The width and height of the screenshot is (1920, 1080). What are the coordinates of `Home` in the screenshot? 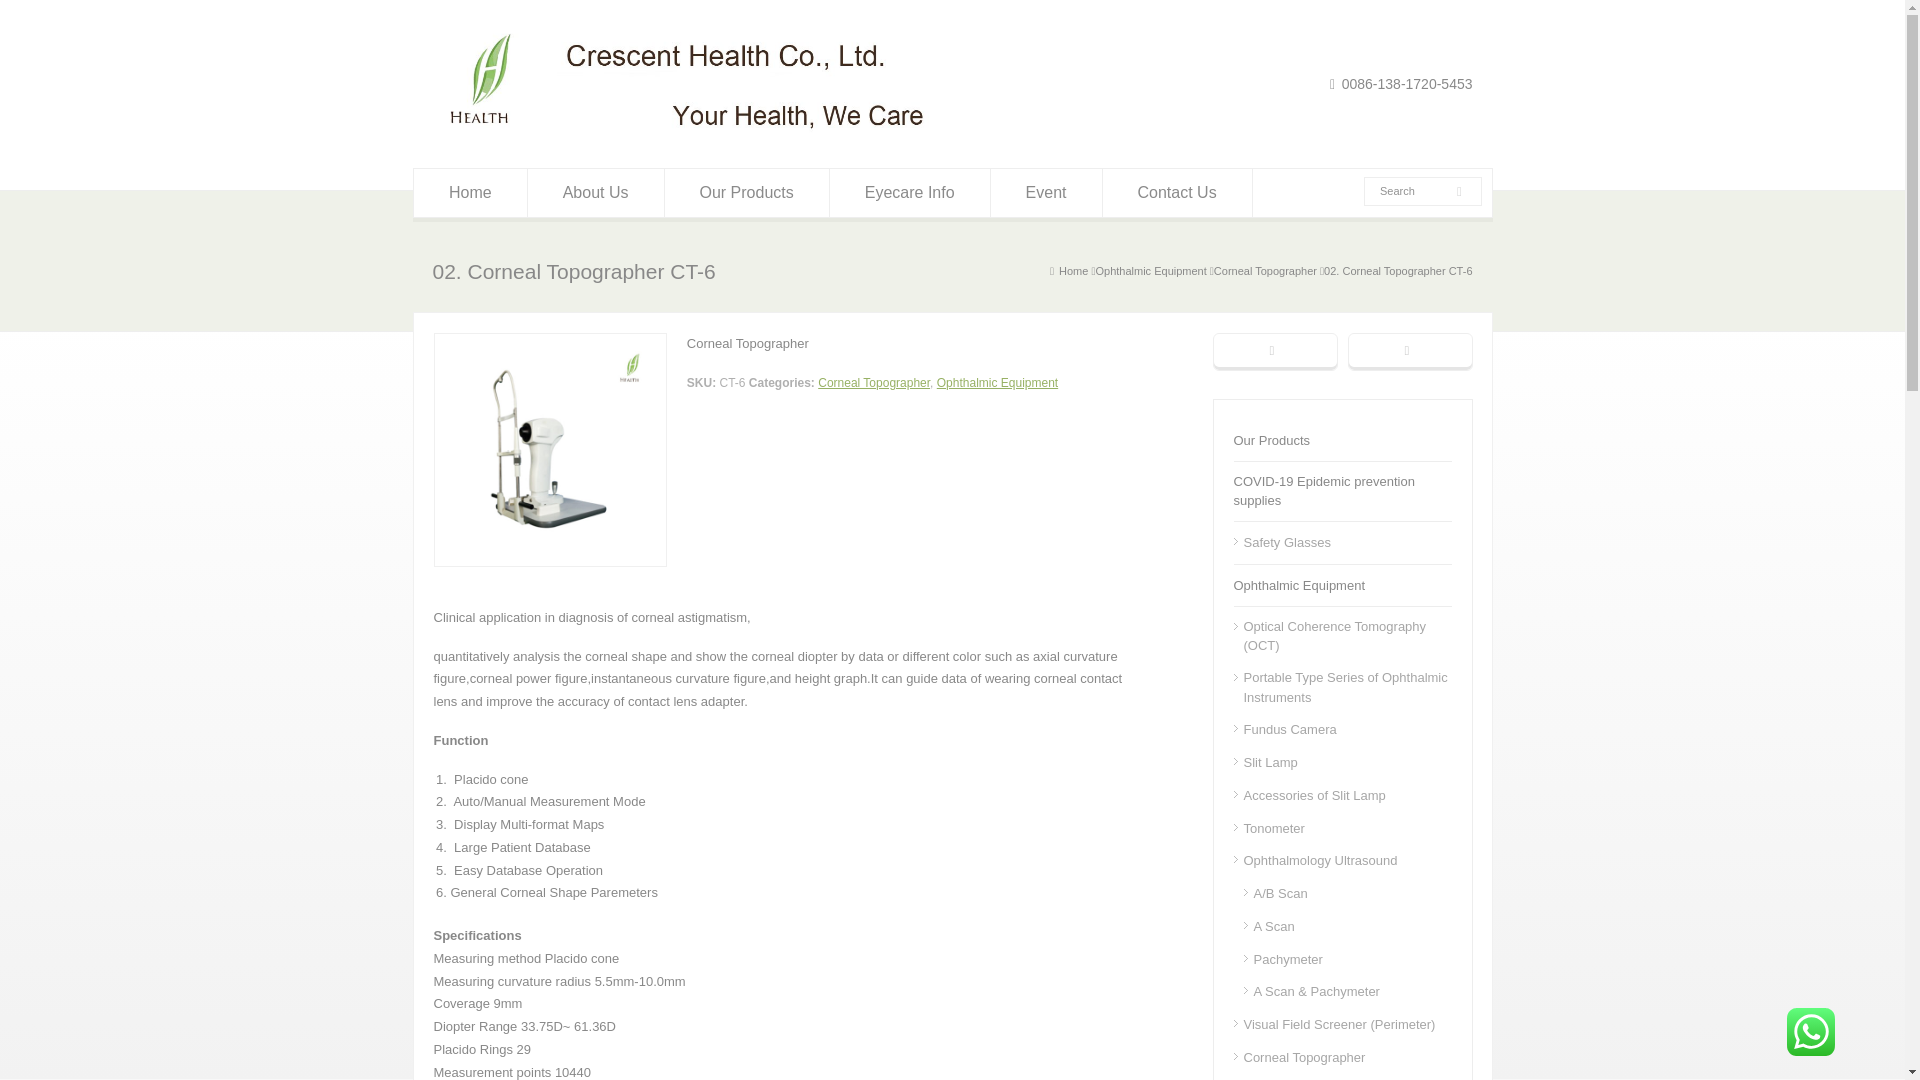 It's located at (470, 192).